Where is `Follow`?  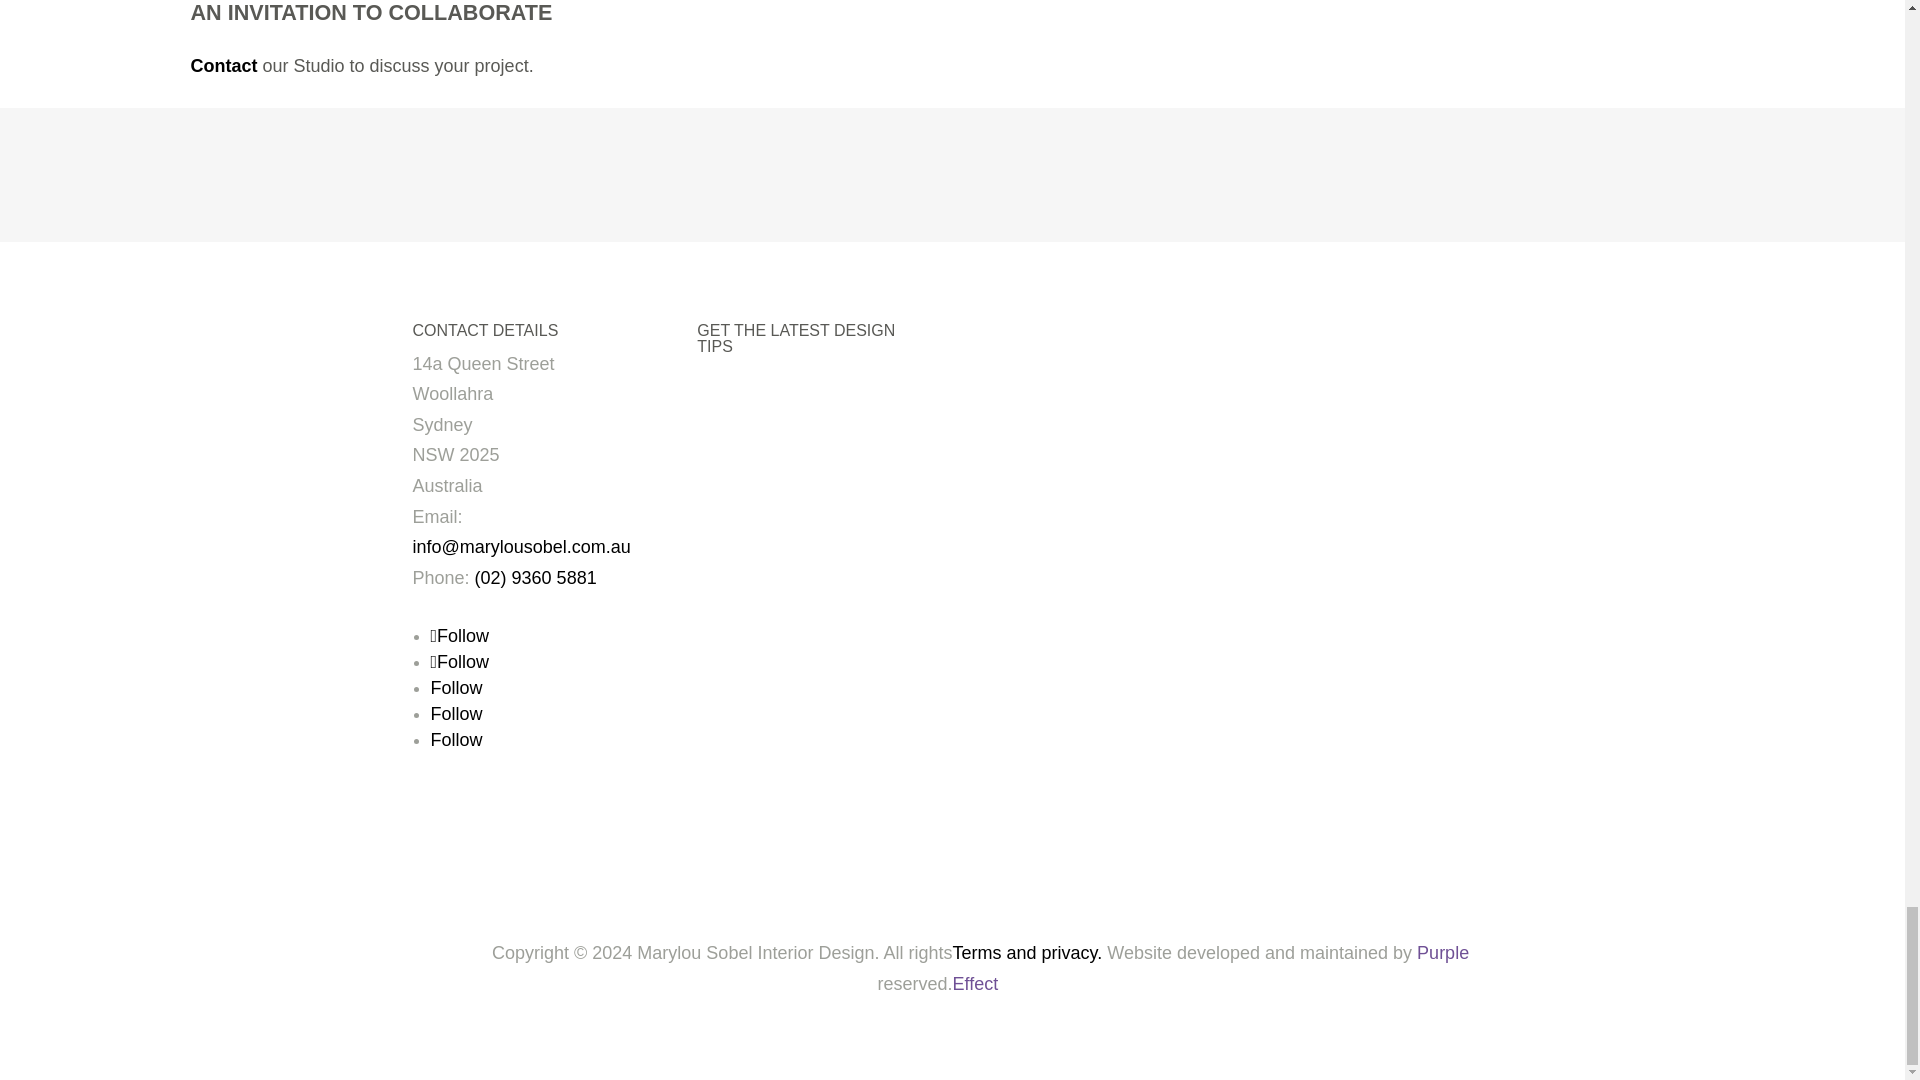 Follow is located at coordinates (456, 714).